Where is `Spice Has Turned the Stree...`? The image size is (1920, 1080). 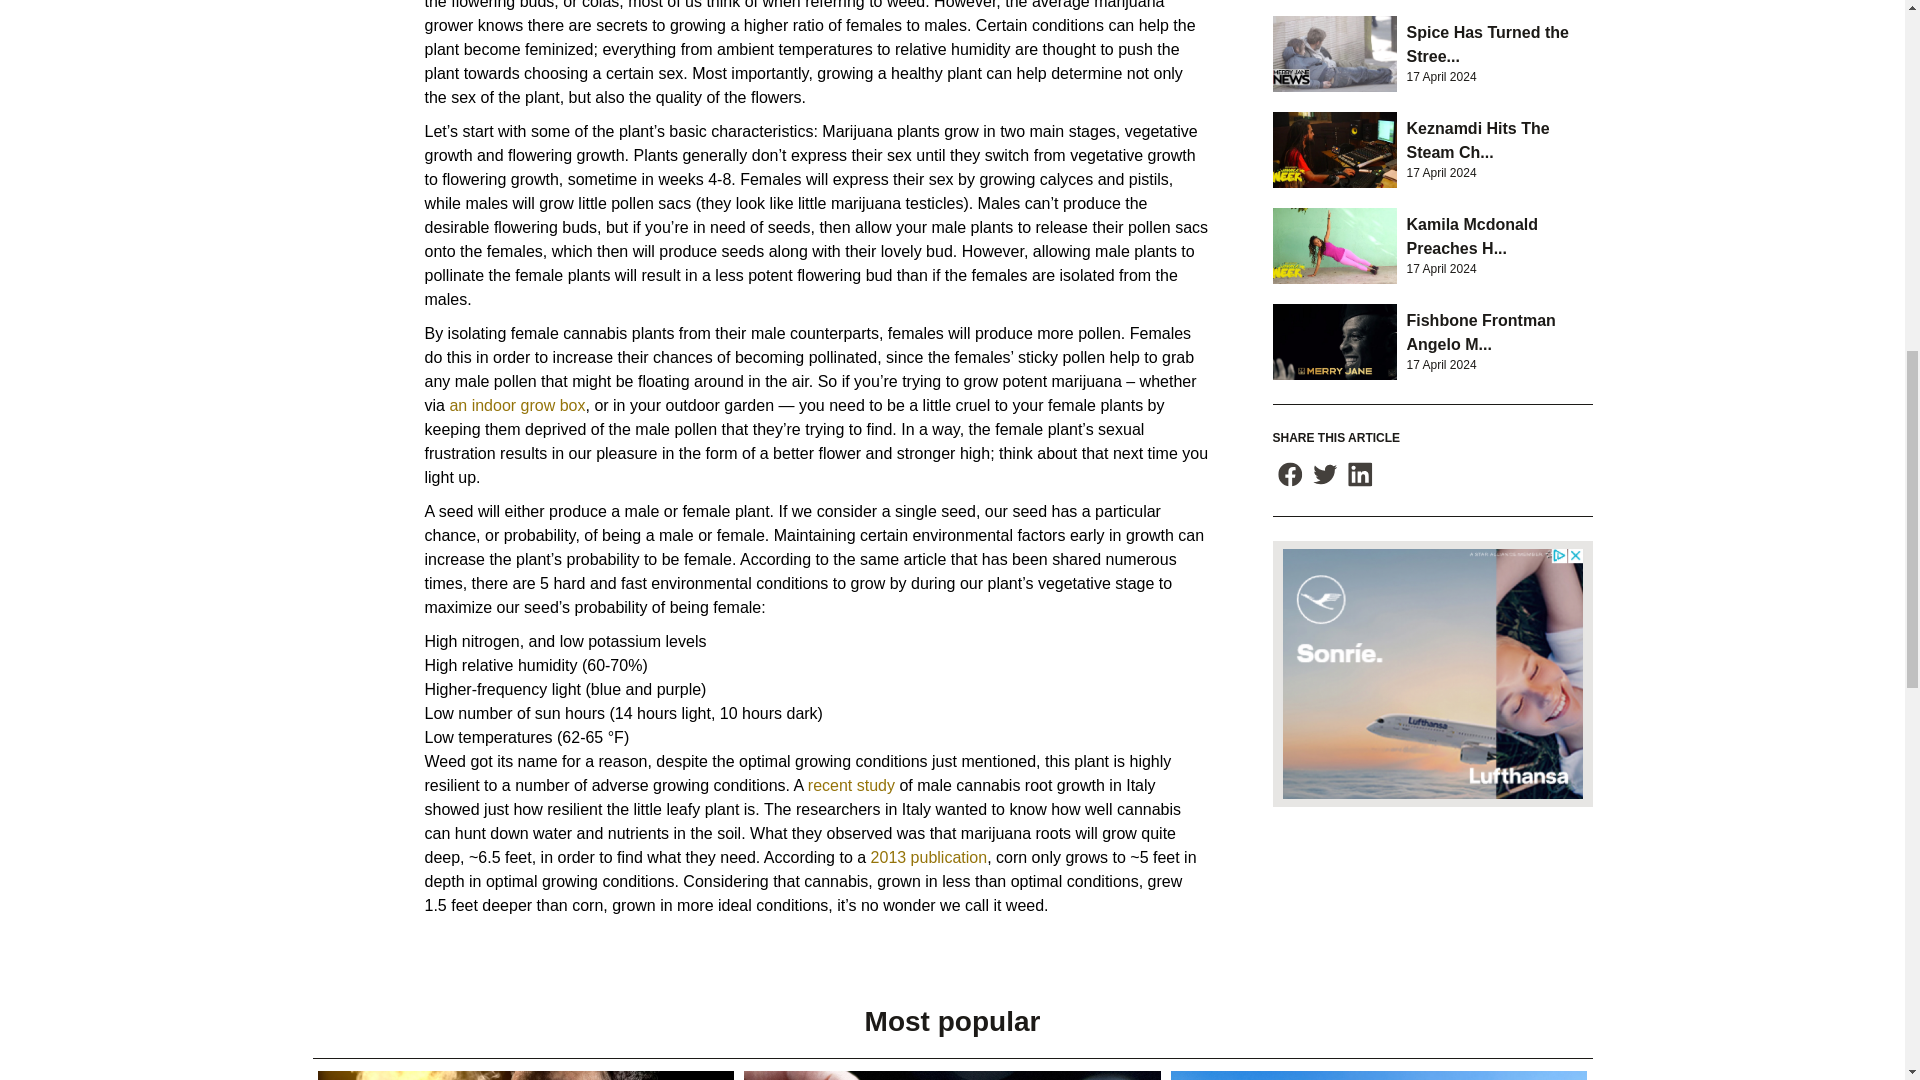 Spice Has Turned the Stree... is located at coordinates (1486, 44).